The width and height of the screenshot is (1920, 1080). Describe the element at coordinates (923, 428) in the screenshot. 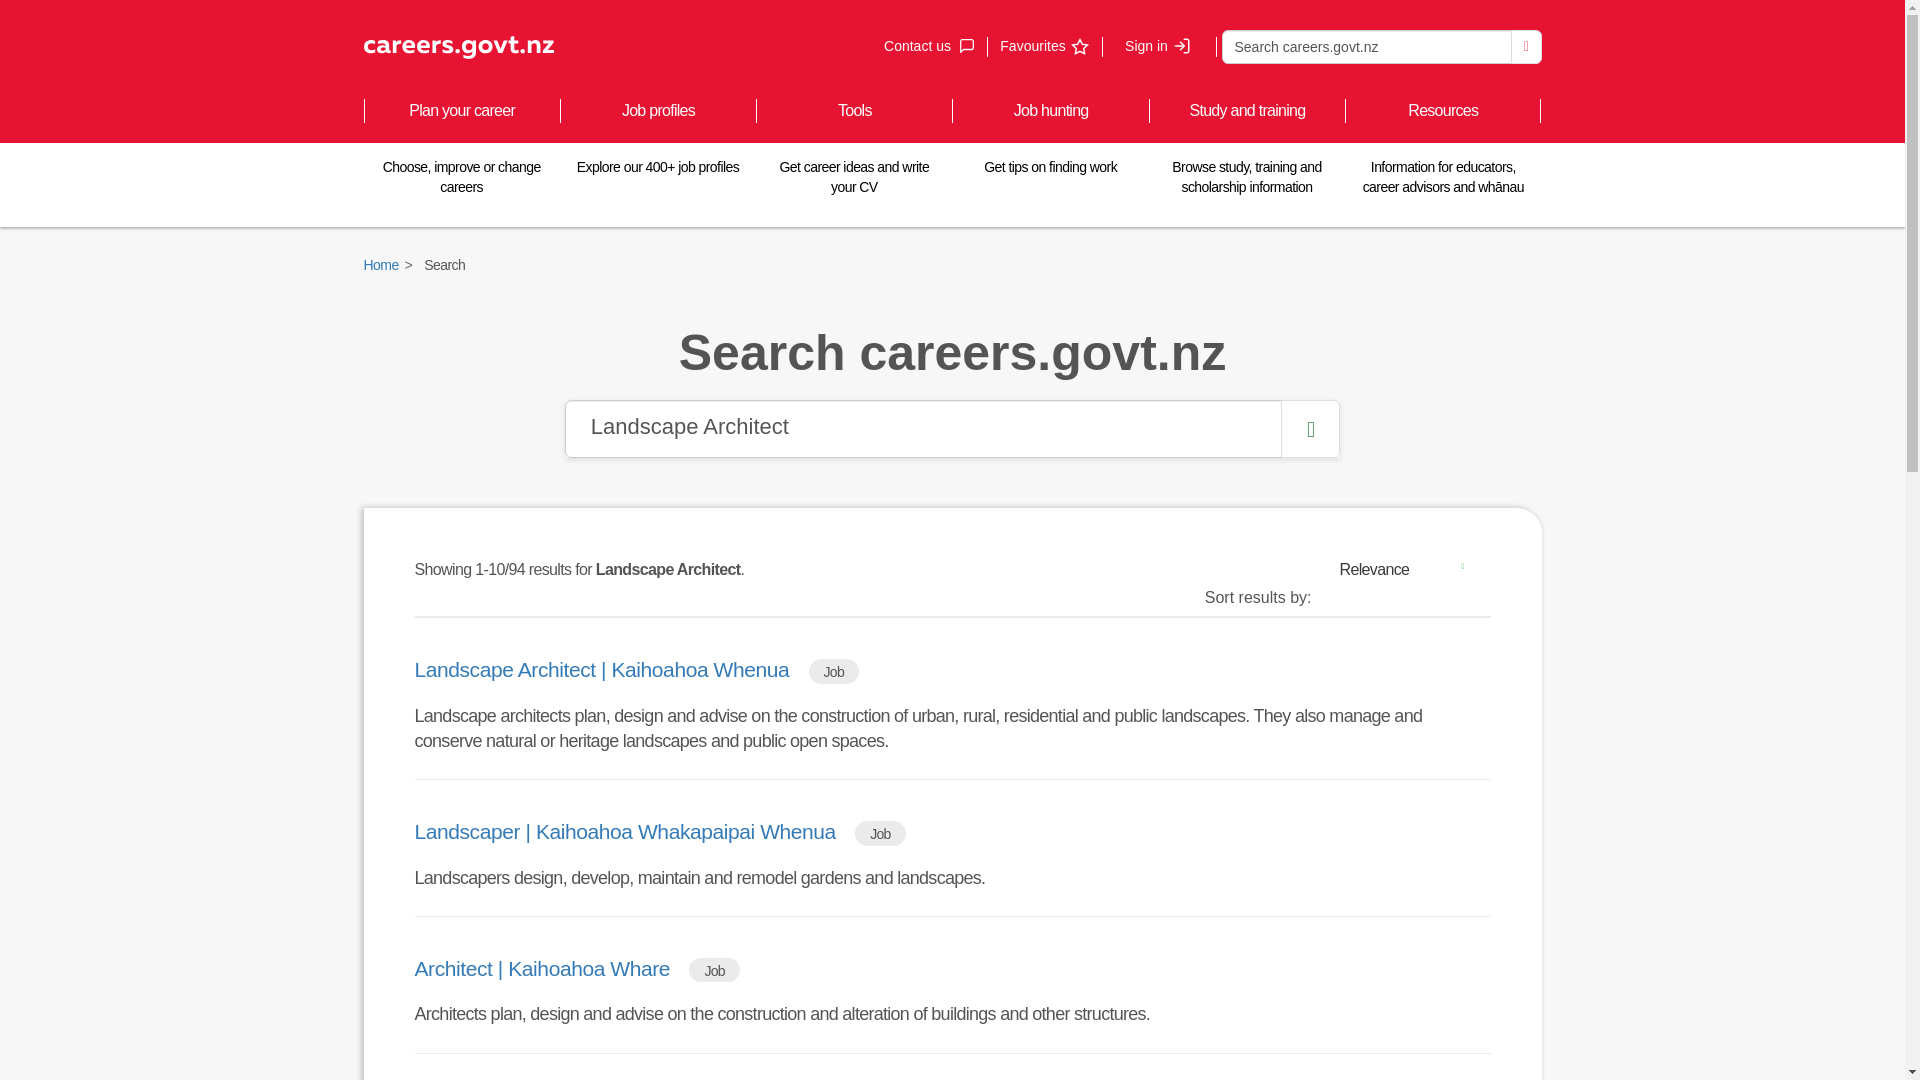

I see `Favourites` at that location.